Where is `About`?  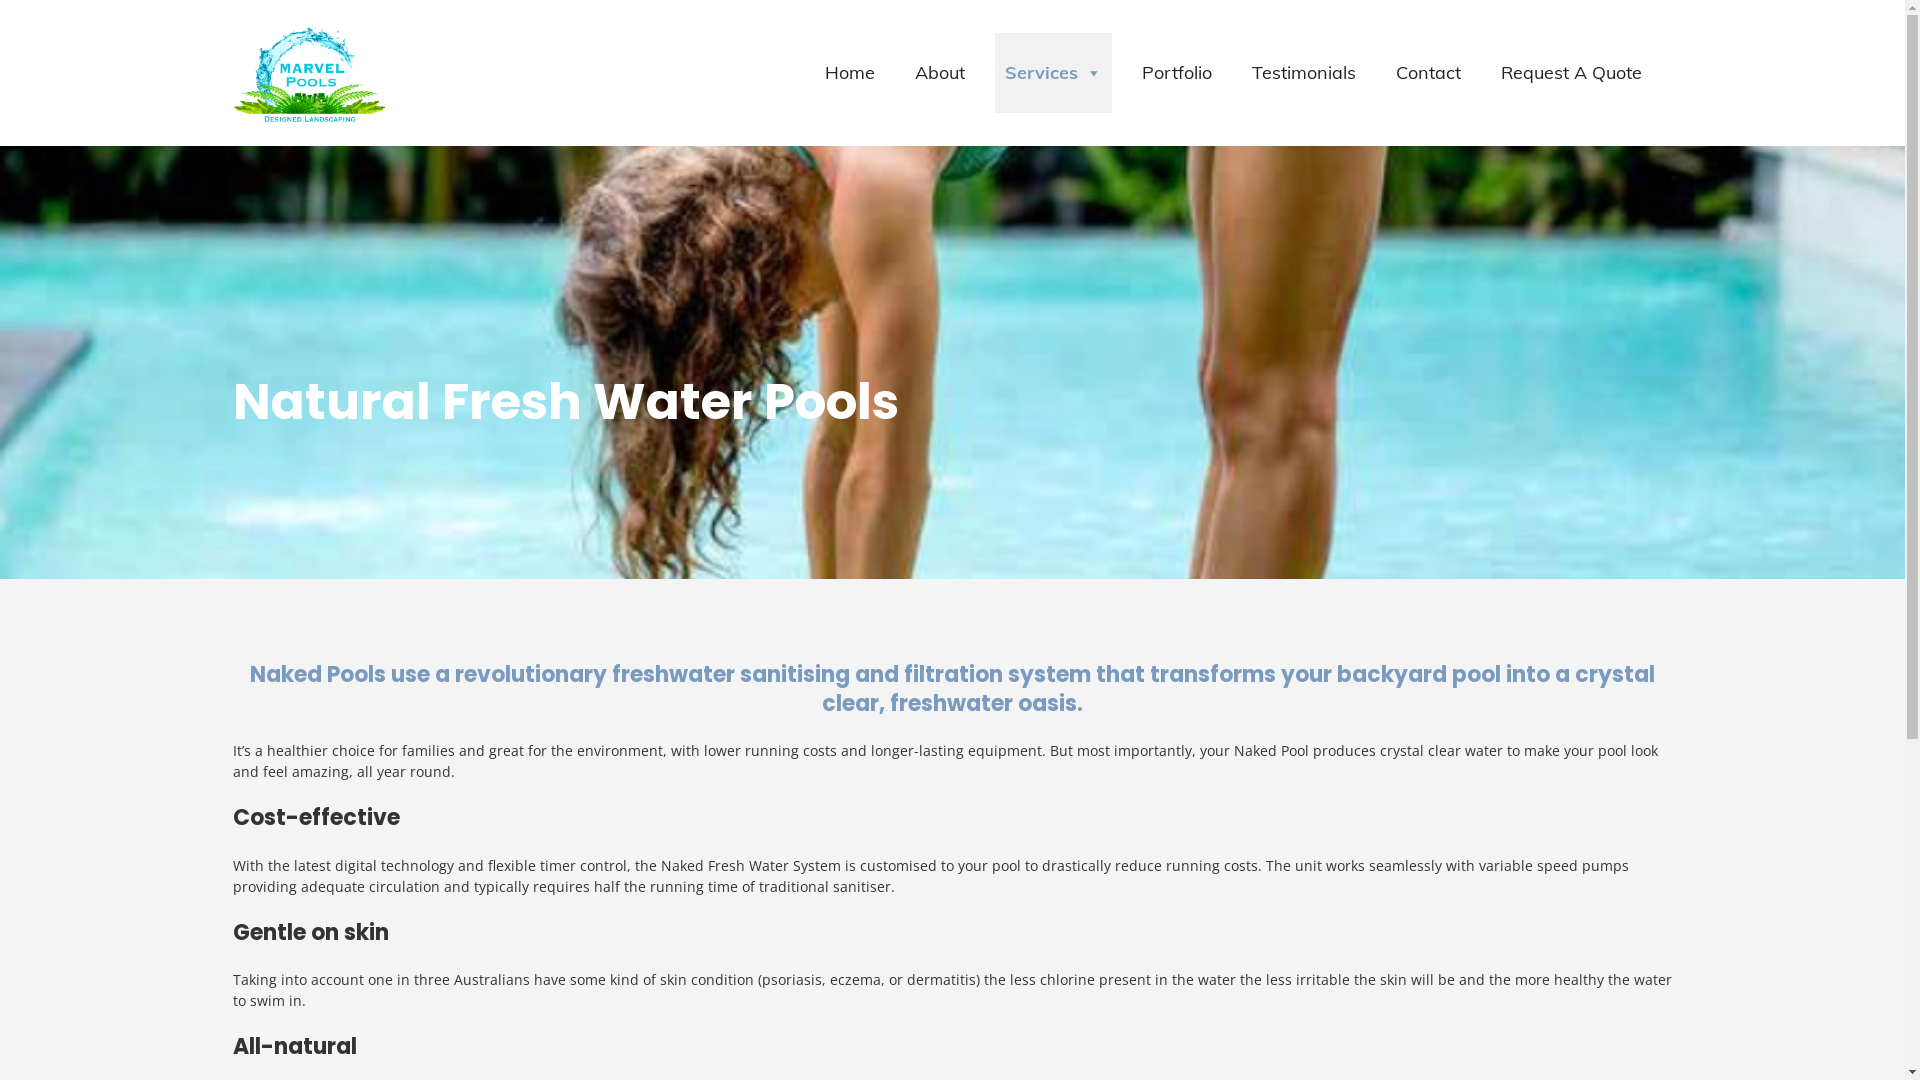 About is located at coordinates (940, 73).